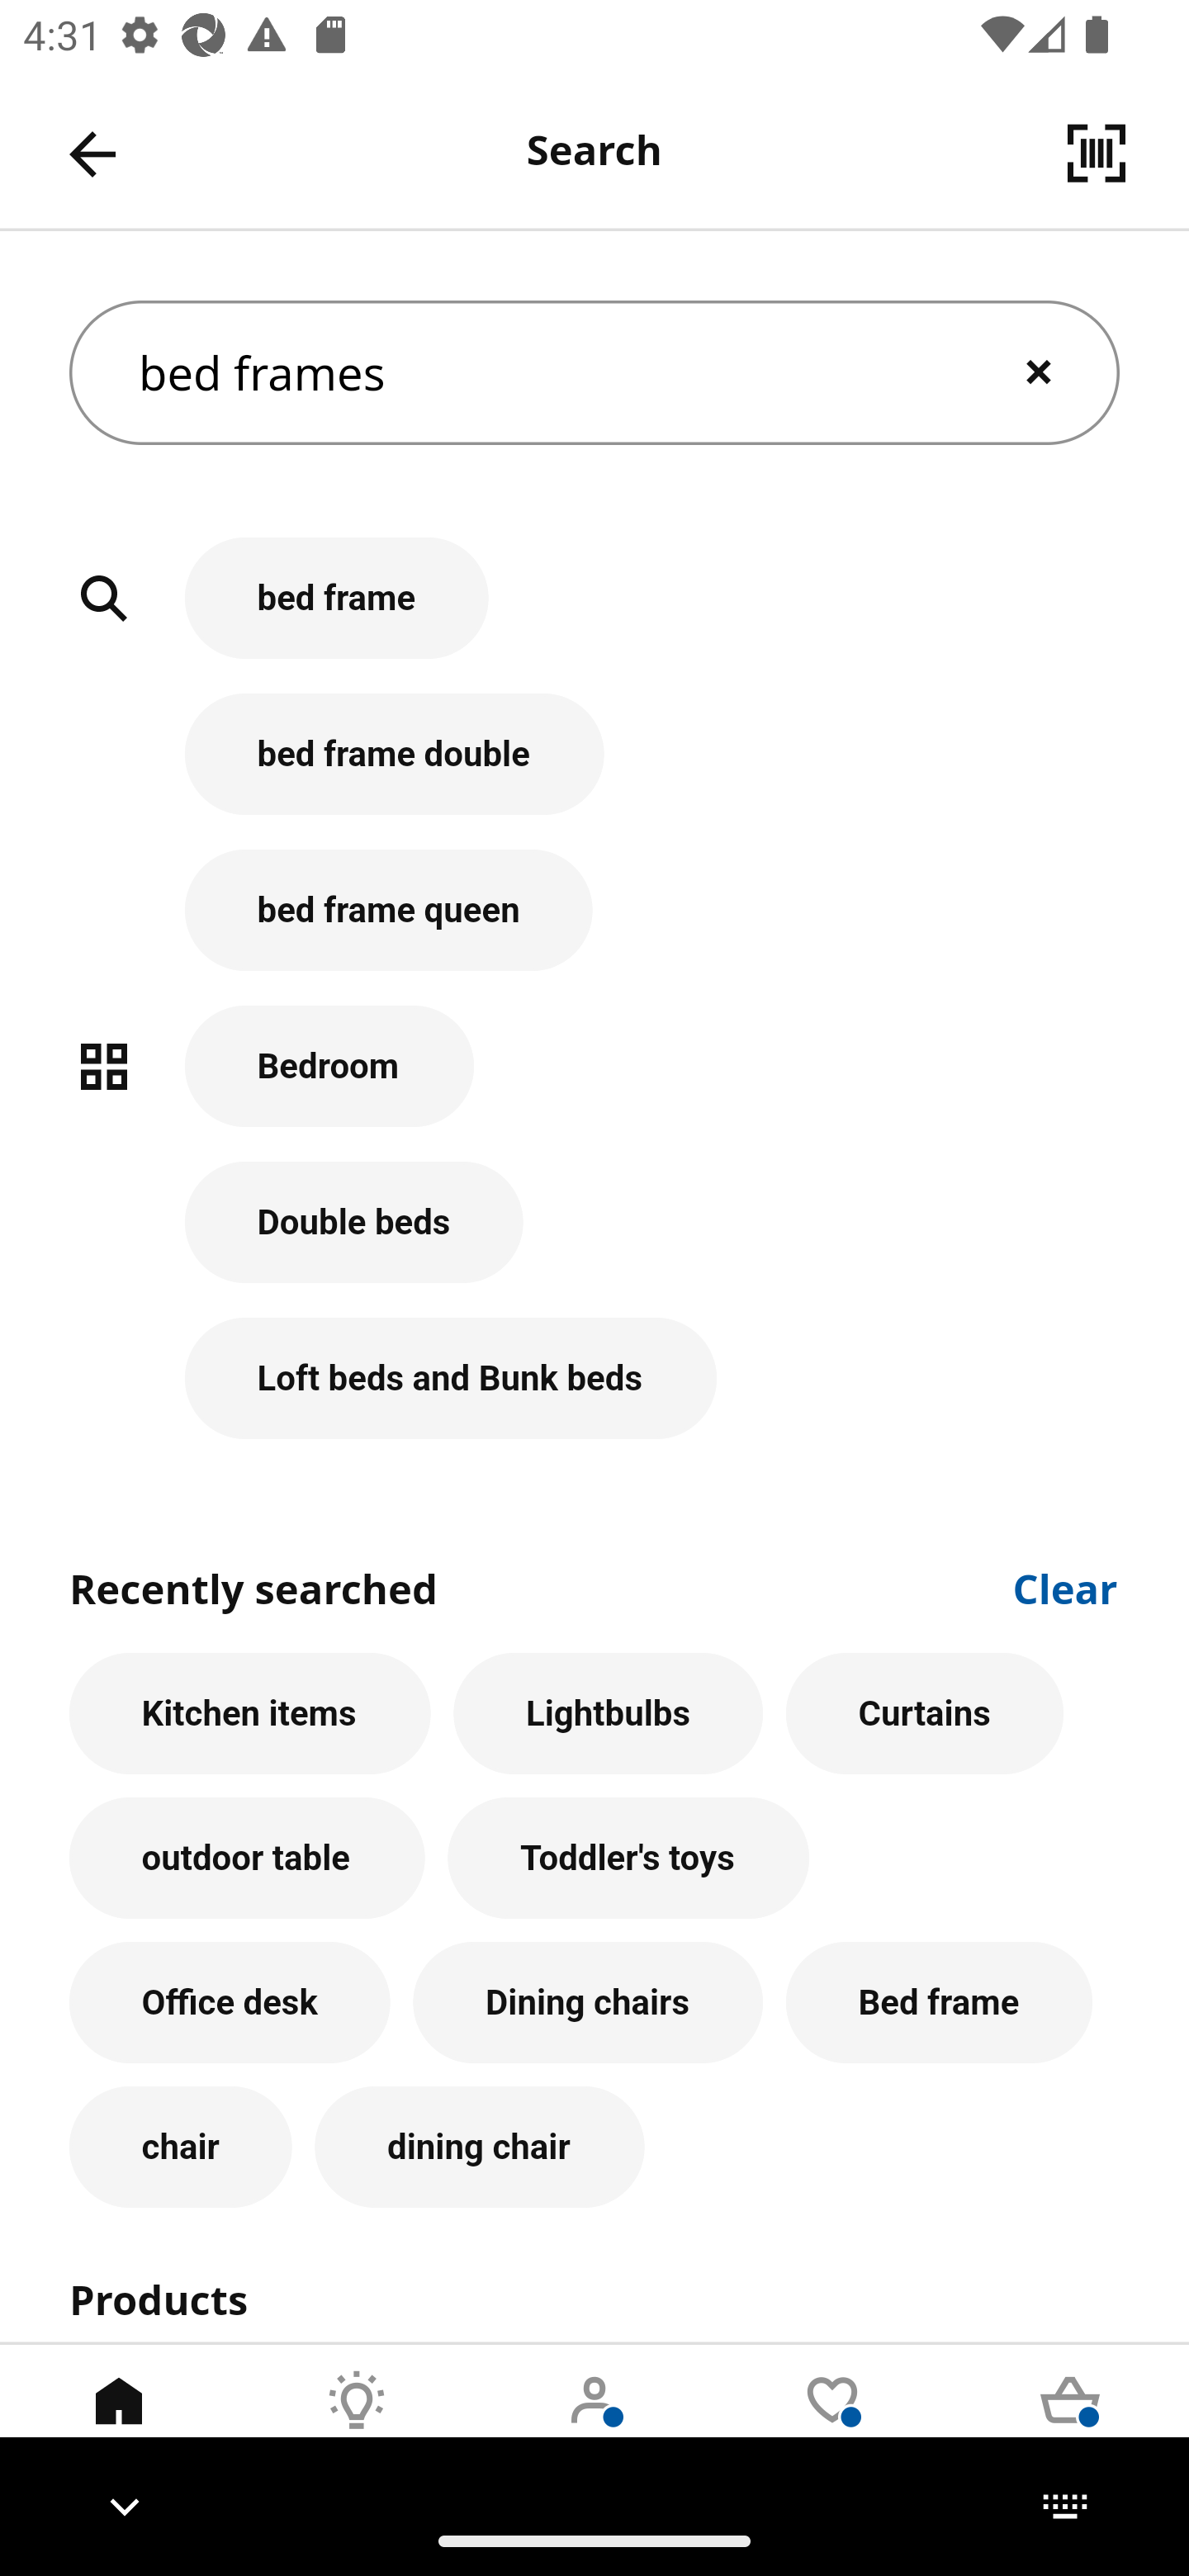 The width and height of the screenshot is (1189, 2576). I want to click on bed frame queen, so click(594, 926).